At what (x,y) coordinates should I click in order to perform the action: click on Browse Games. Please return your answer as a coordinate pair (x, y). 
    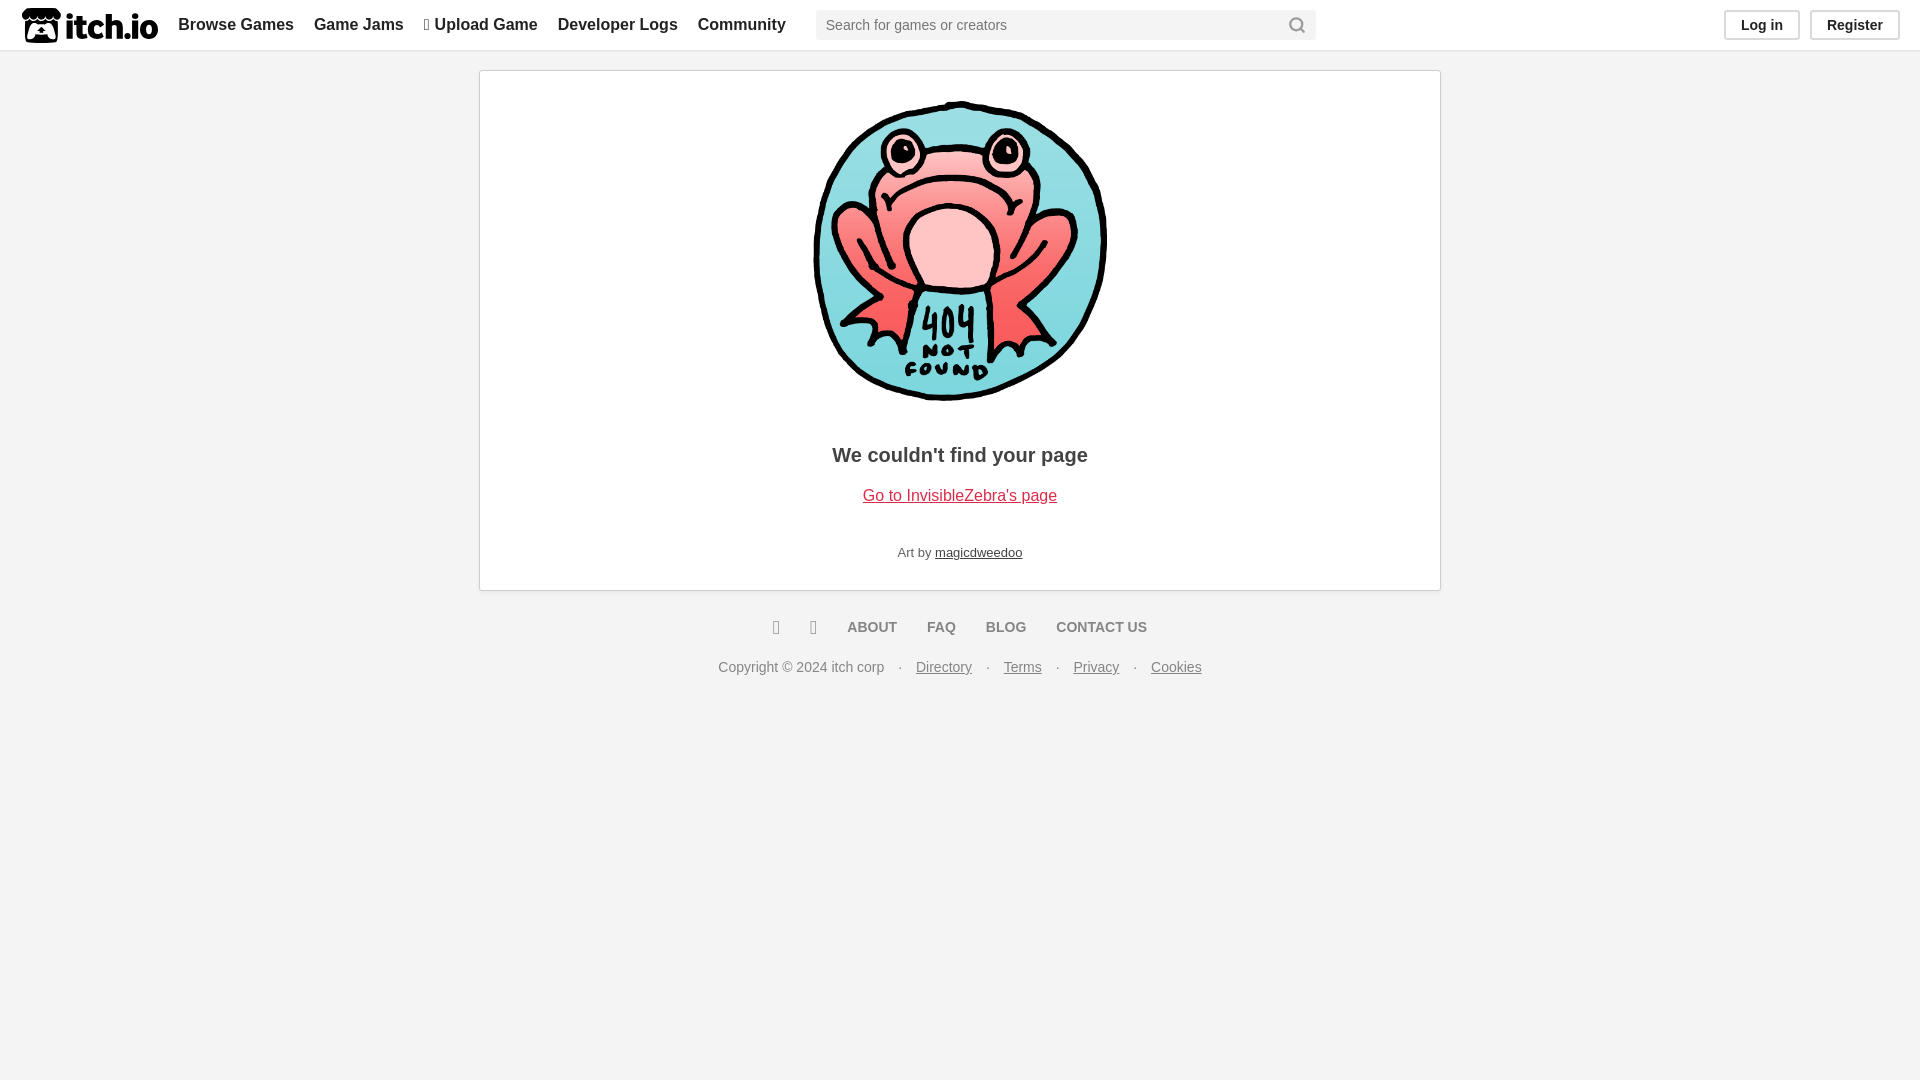
    Looking at the image, I should click on (236, 24).